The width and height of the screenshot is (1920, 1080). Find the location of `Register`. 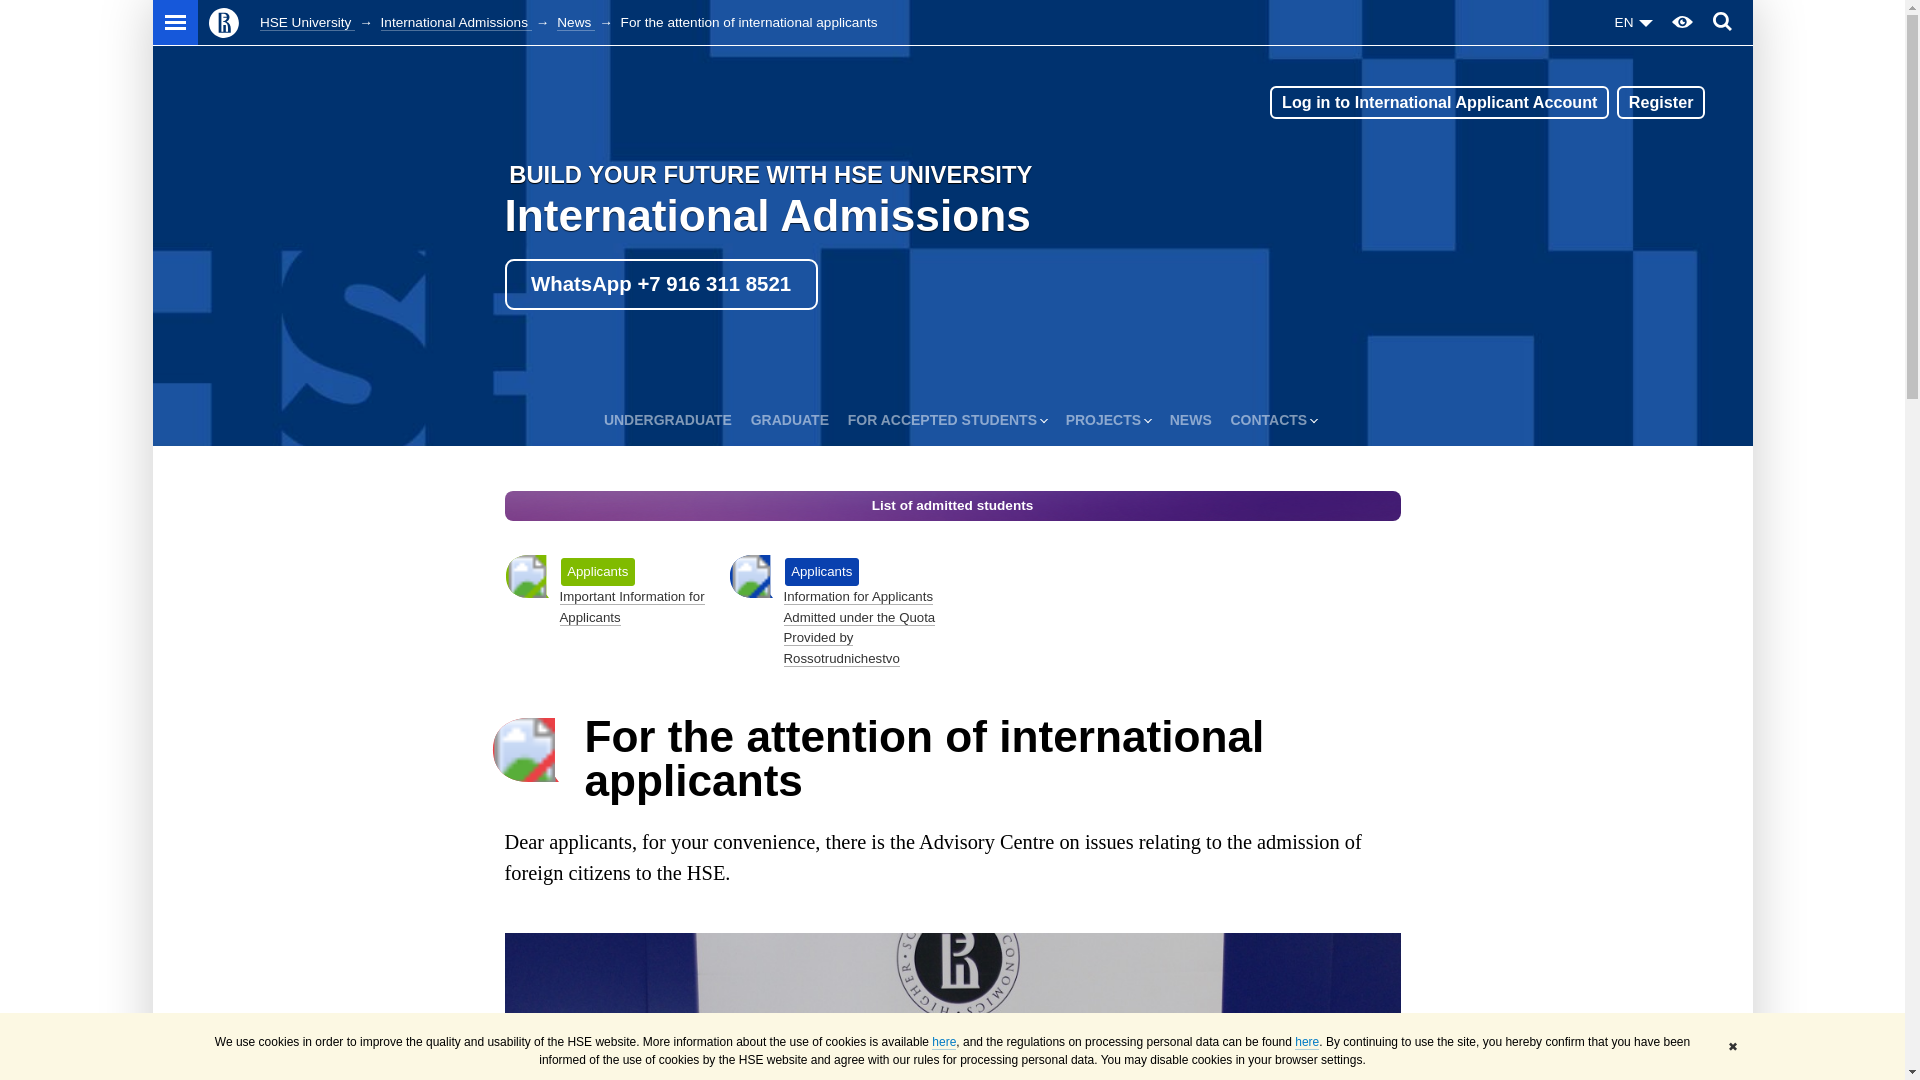

Register is located at coordinates (1660, 102).